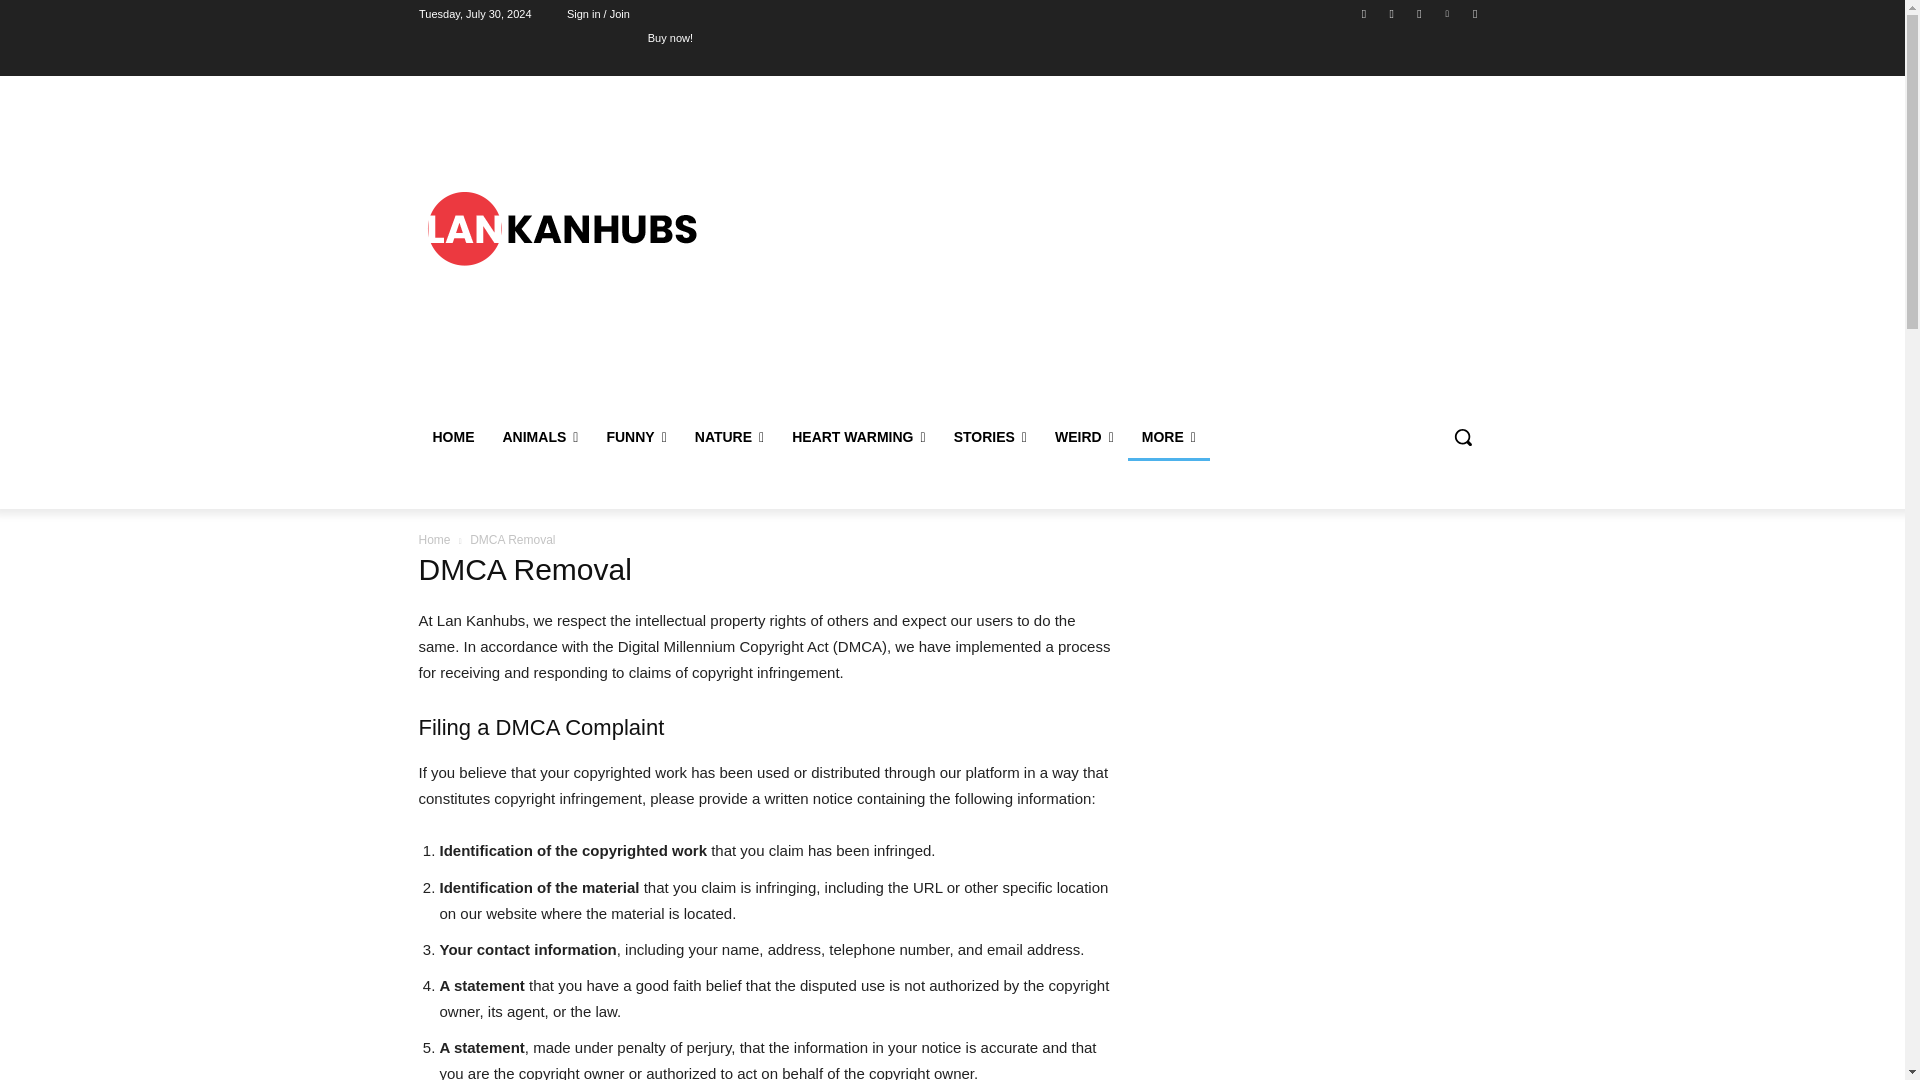 This screenshot has width=1920, height=1080. What do you see at coordinates (1364, 13) in the screenshot?
I see `Facebook` at bounding box center [1364, 13].